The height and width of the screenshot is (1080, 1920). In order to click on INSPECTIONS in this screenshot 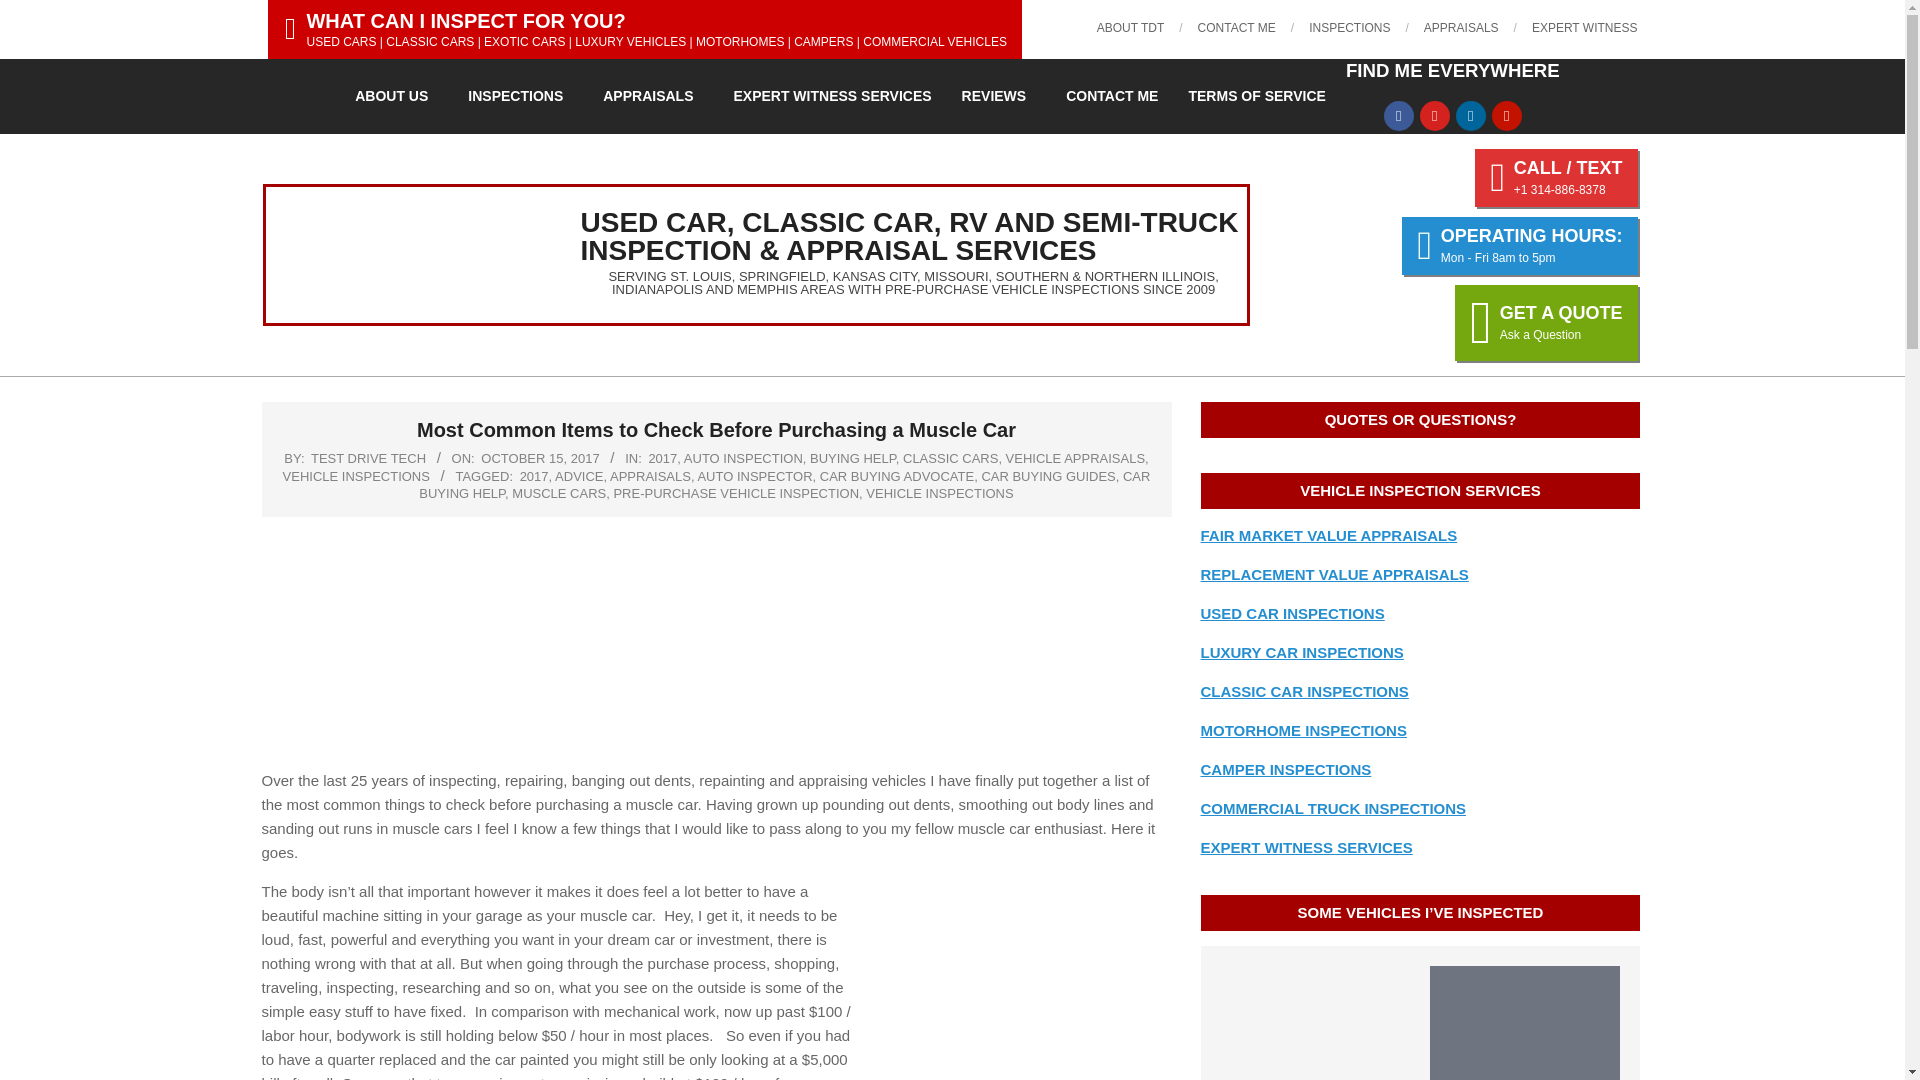, I will do `click(1350, 27)`.